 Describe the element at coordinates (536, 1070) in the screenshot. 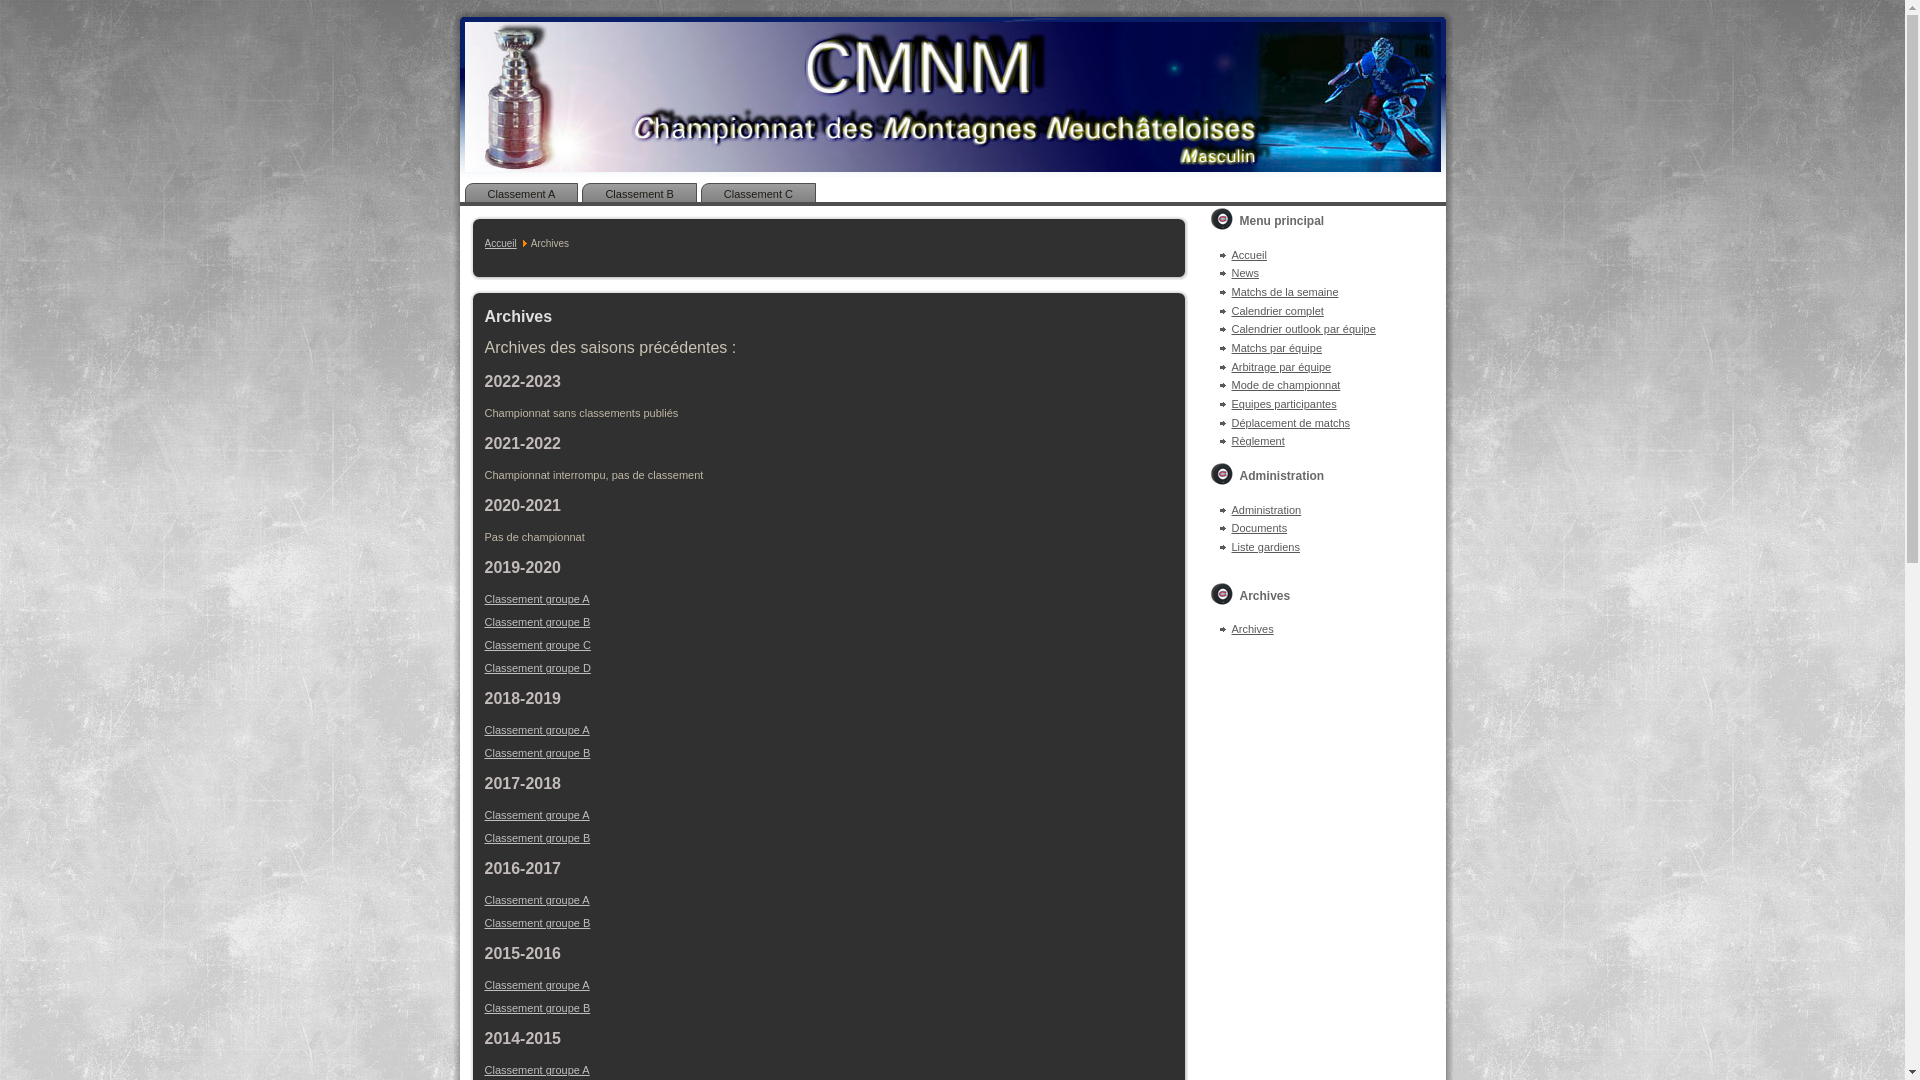

I see `Classement groupe A` at that location.